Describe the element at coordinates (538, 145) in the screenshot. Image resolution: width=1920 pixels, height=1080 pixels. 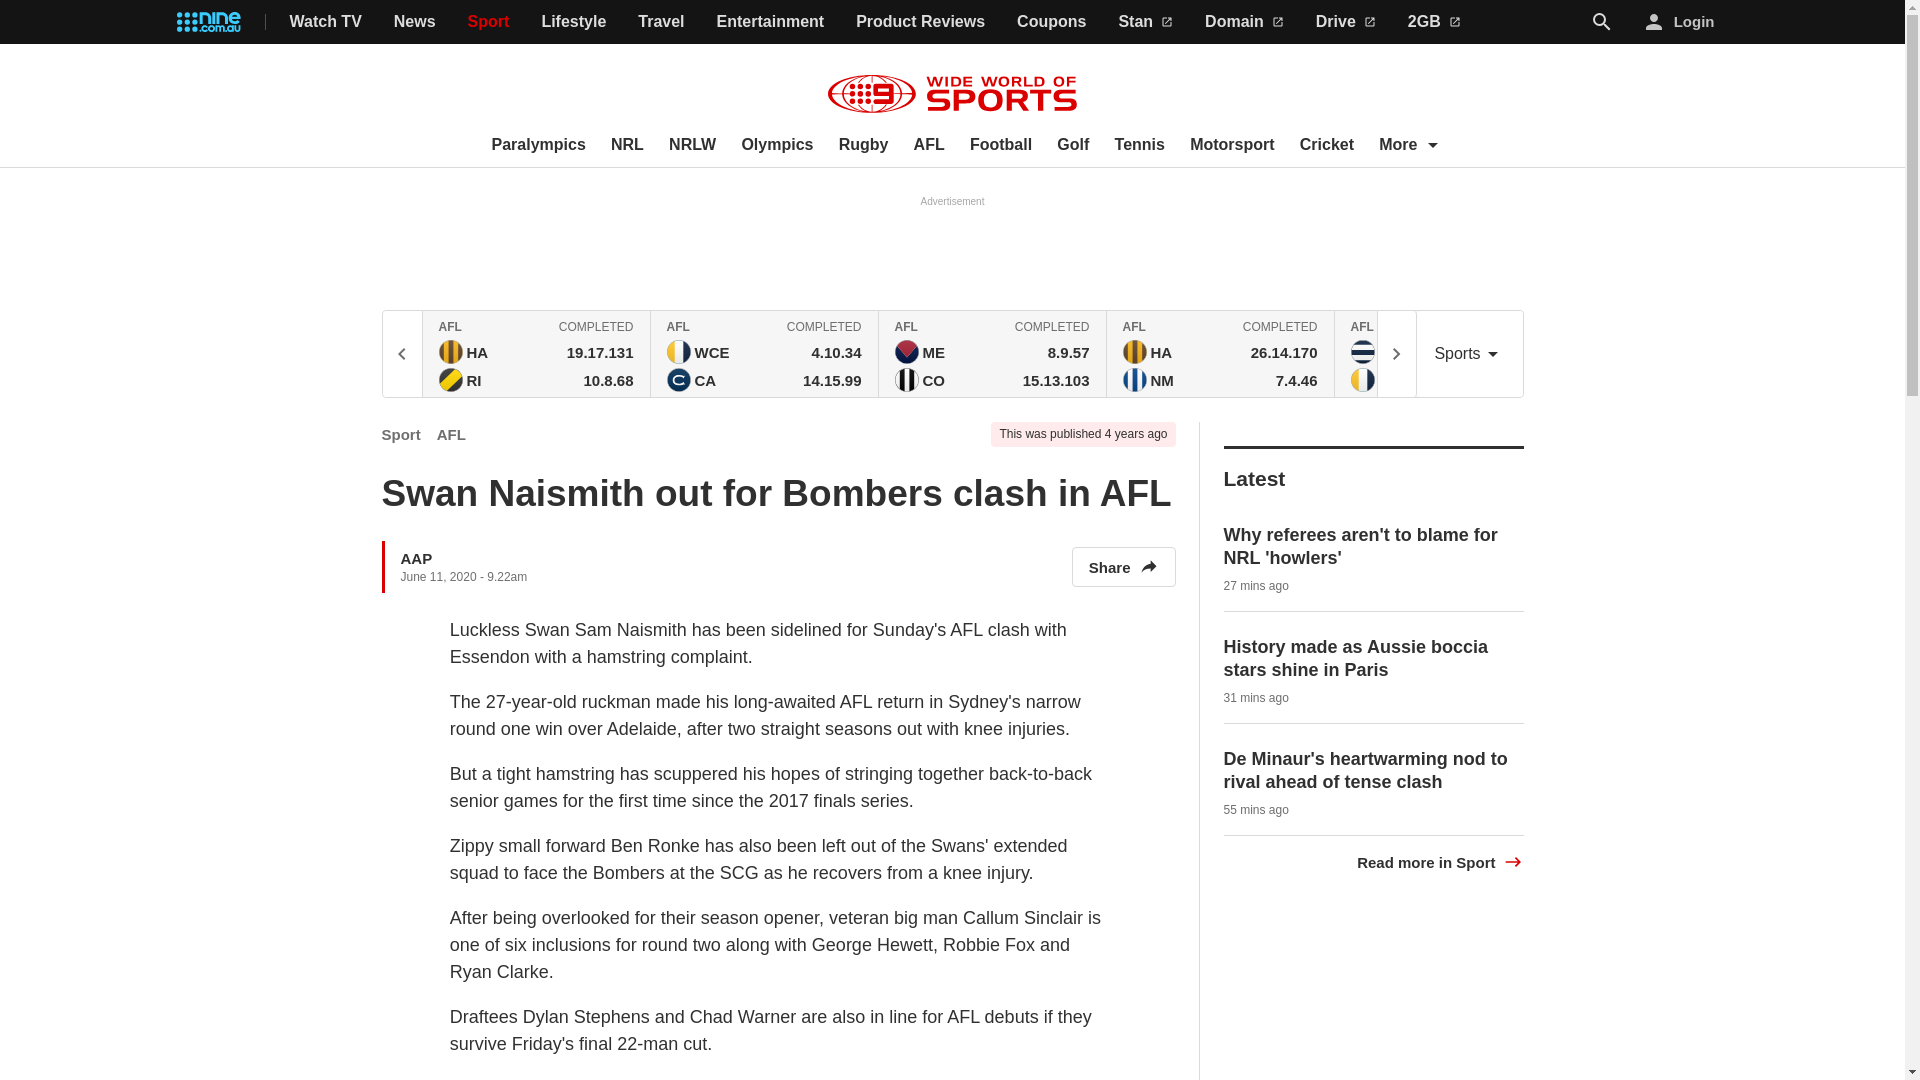
I see `Paralympics` at that location.